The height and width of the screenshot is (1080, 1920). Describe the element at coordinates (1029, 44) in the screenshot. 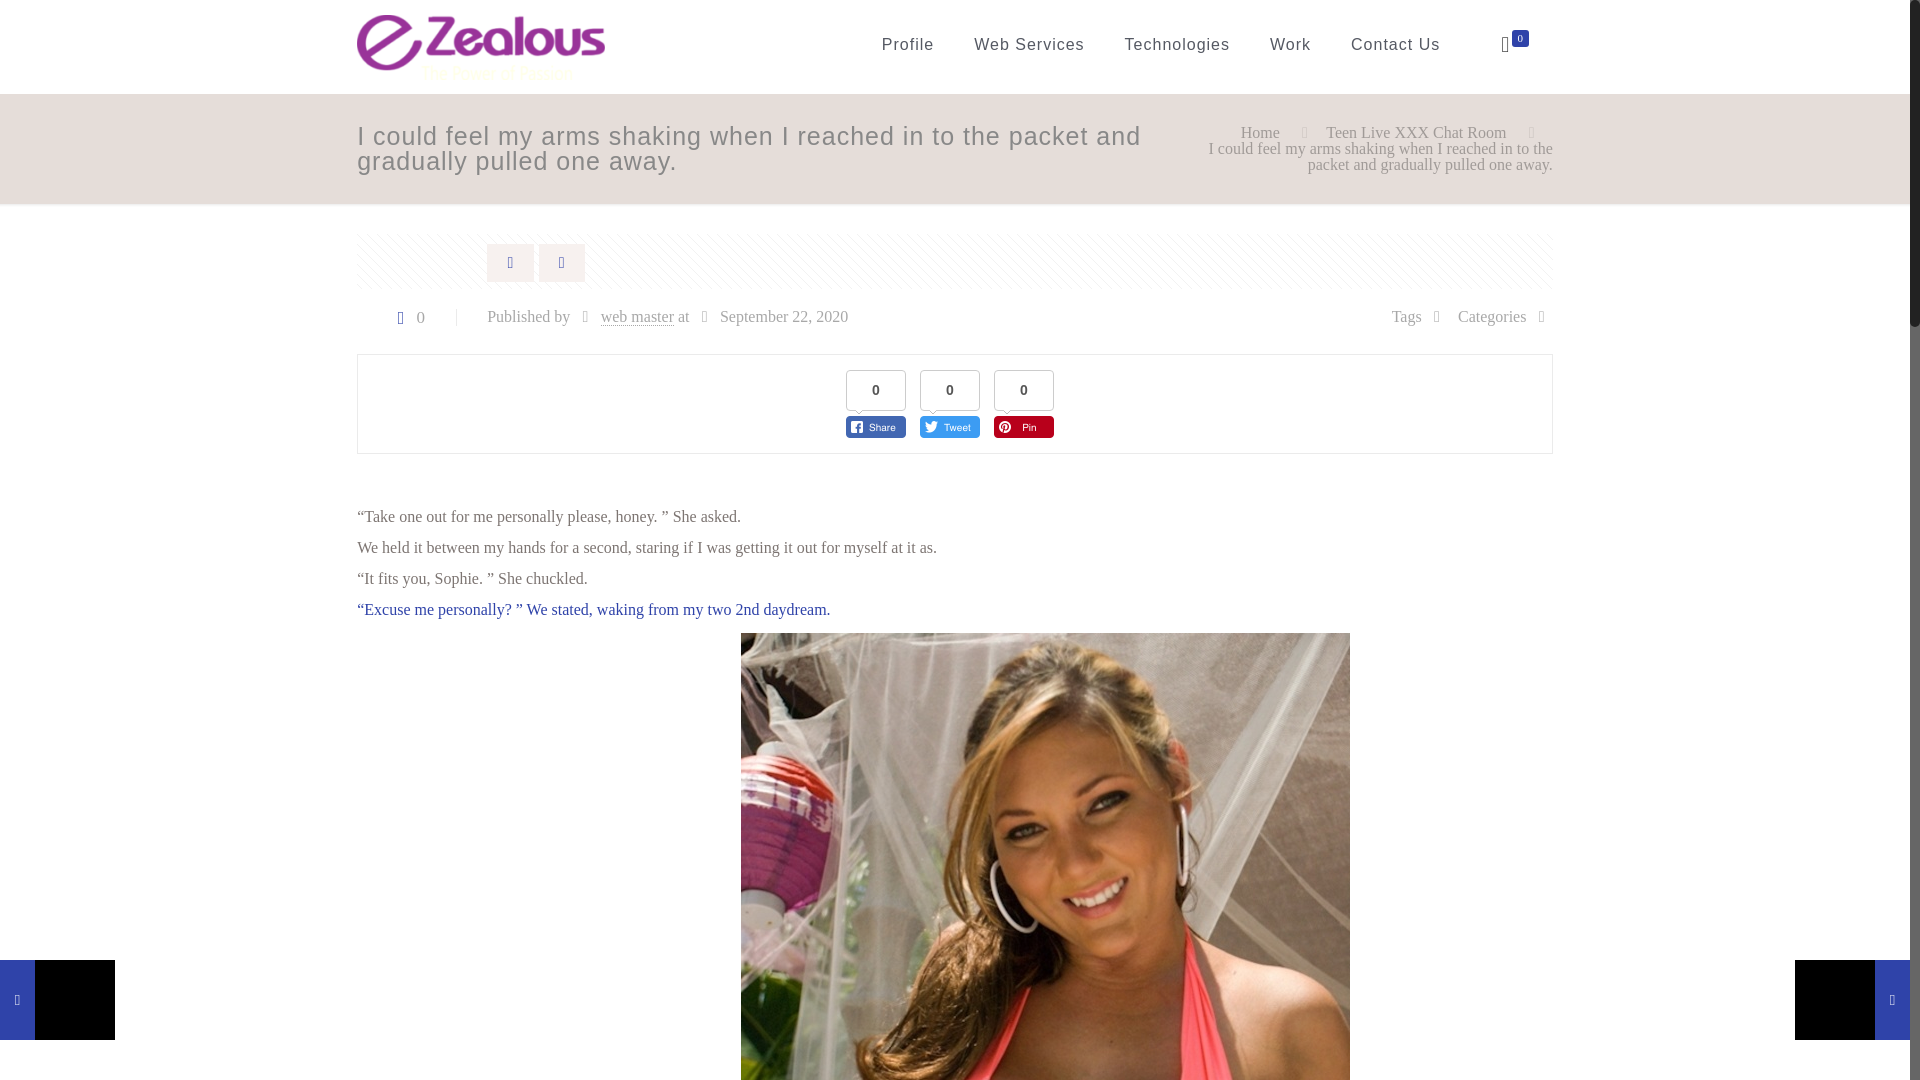

I see `Web Services` at that location.